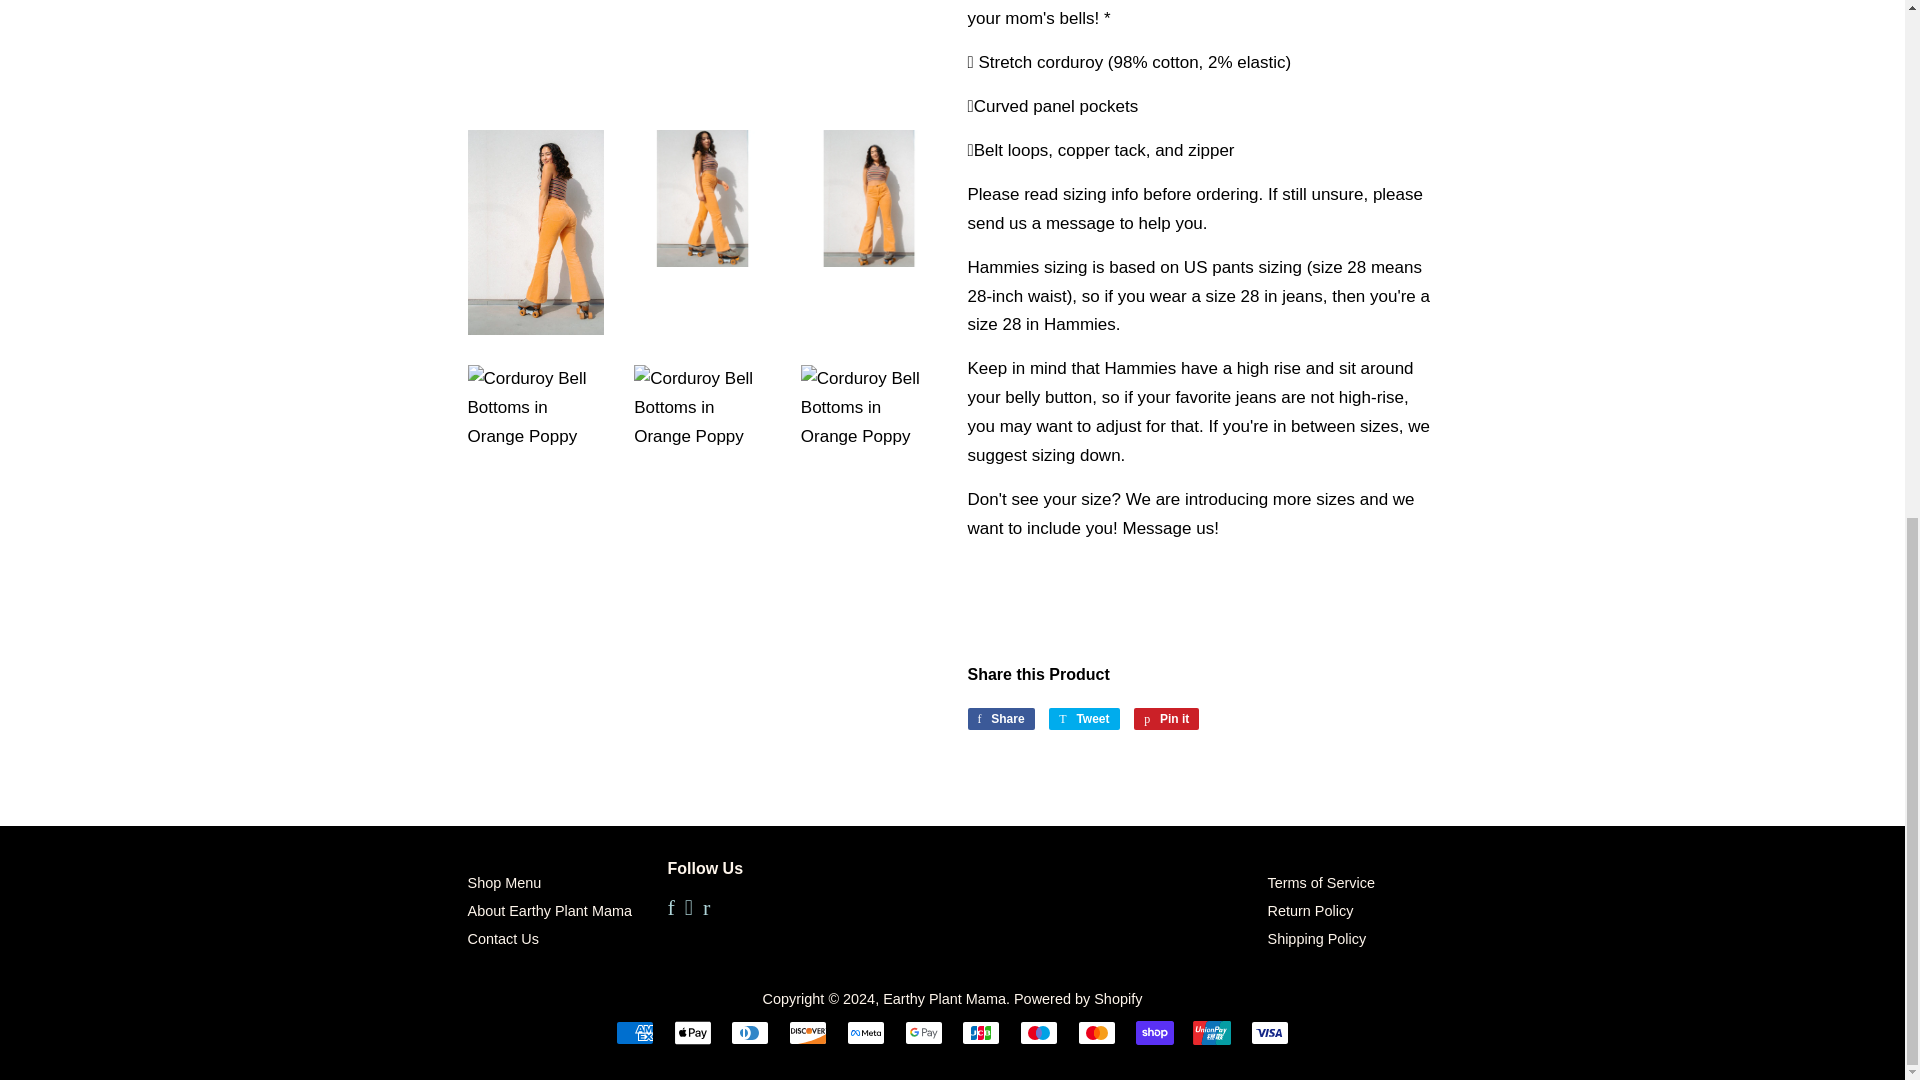 The width and height of the screenshot is (1920, 1080). I want to click on Share on Facebook, so click(1000, 719).